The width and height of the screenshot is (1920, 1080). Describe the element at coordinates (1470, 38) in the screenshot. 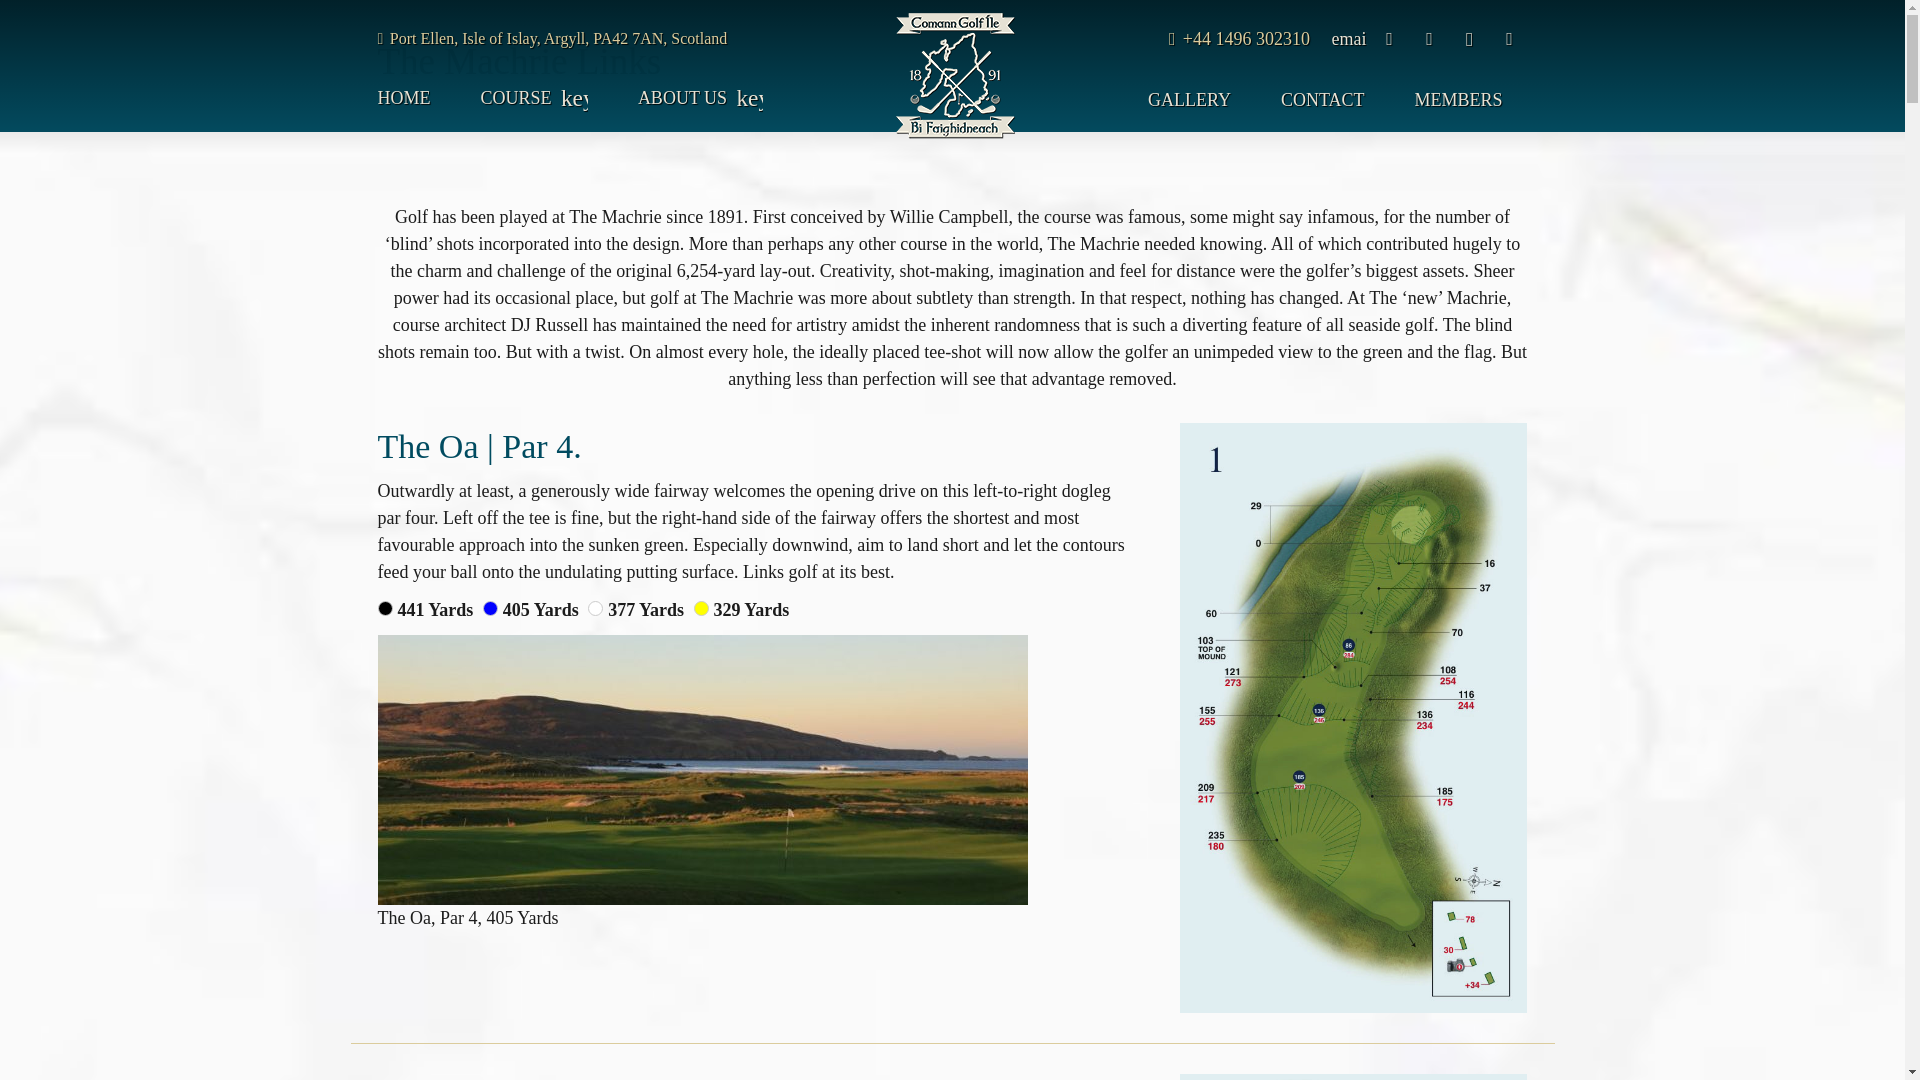

I see `Instagram` at that location.